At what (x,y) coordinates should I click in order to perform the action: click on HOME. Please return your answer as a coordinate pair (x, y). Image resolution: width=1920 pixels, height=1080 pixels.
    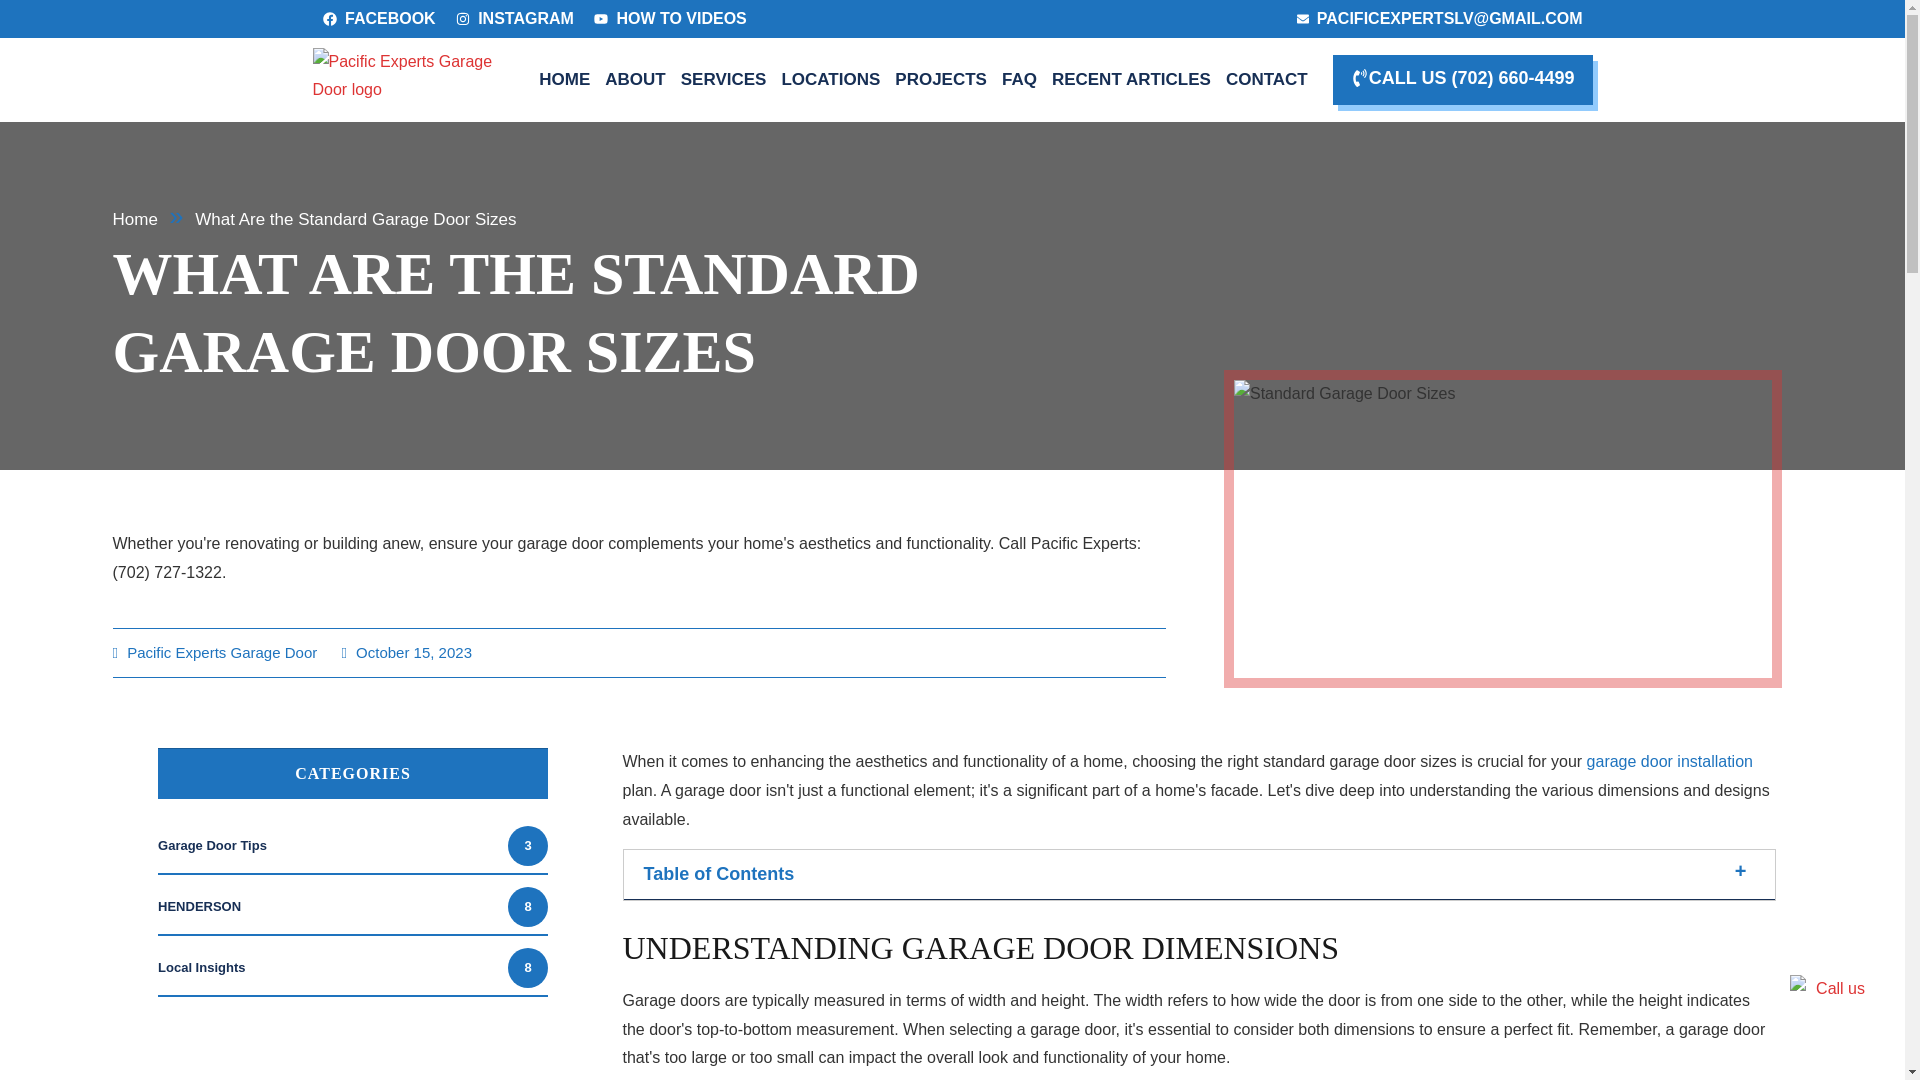
    Looking at the image, I should click on (564, 79).